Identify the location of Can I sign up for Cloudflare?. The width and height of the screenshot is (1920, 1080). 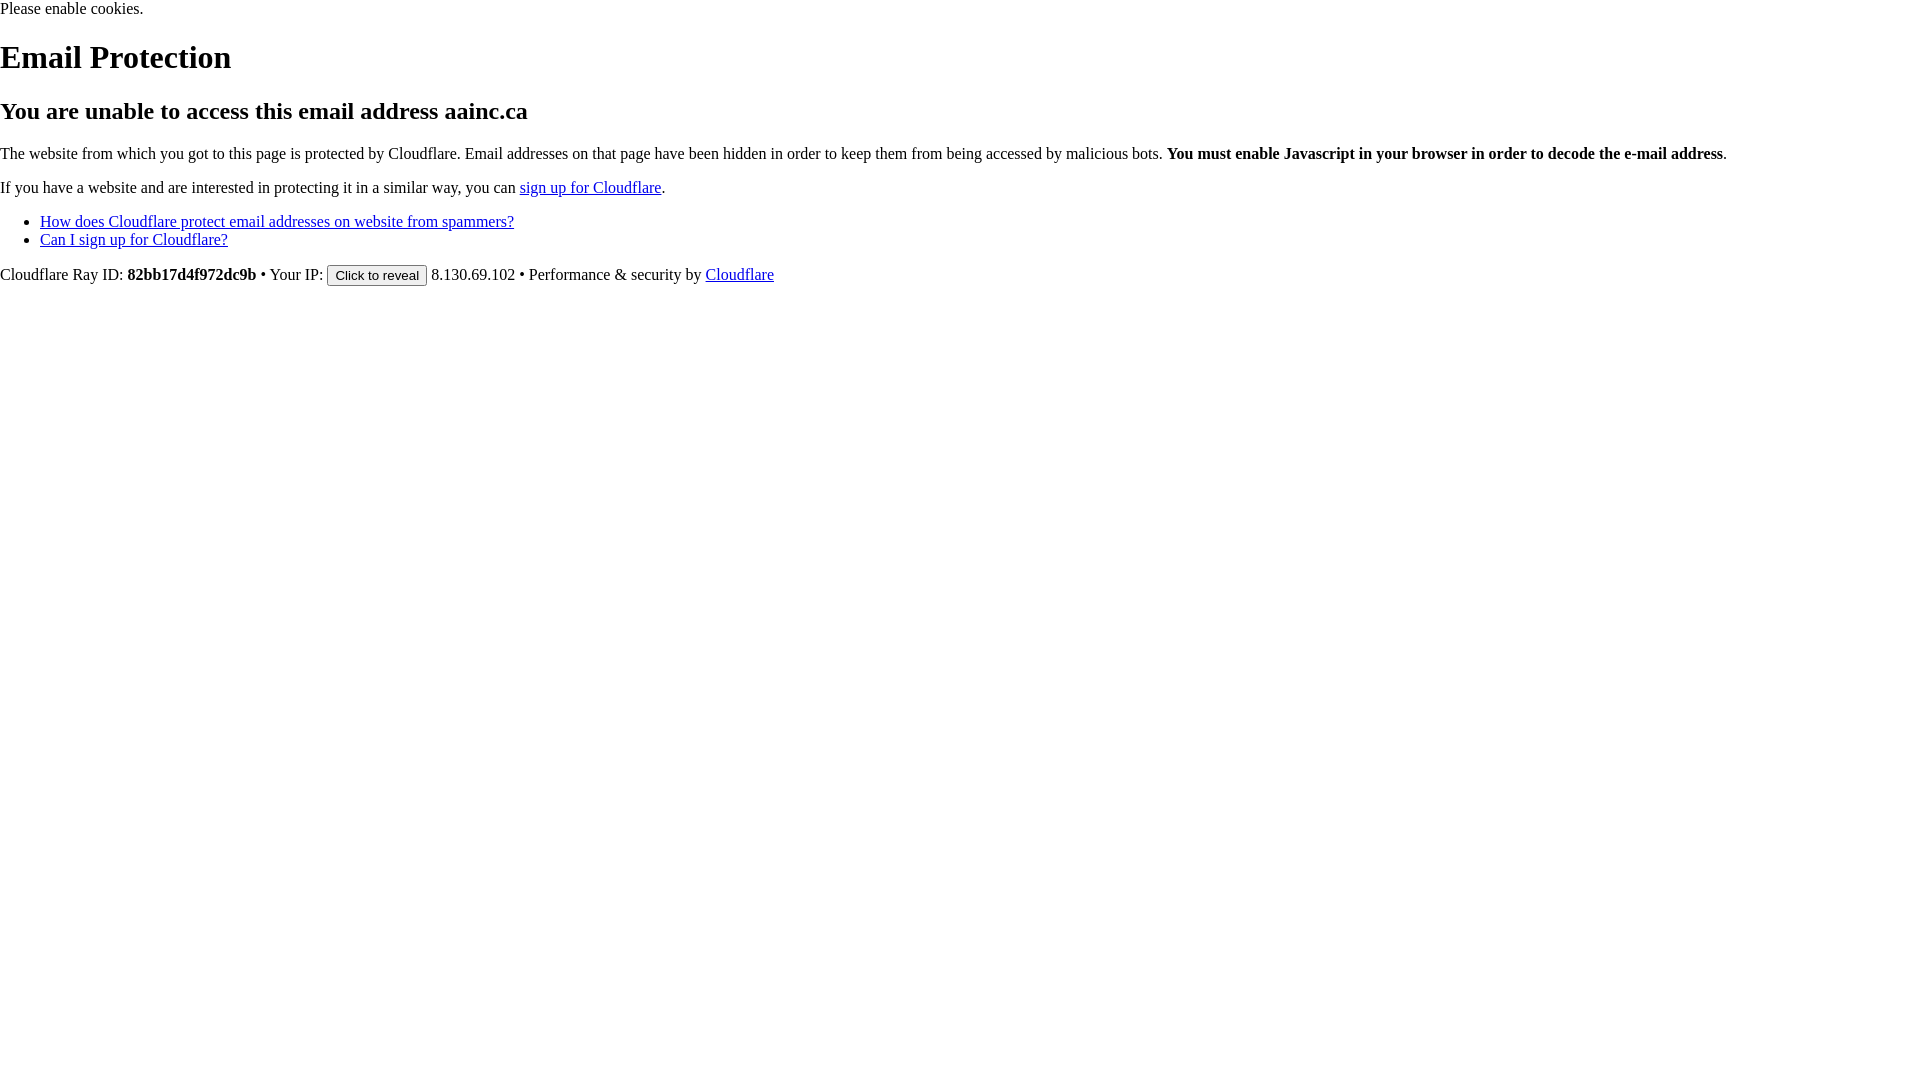
(134, 240).